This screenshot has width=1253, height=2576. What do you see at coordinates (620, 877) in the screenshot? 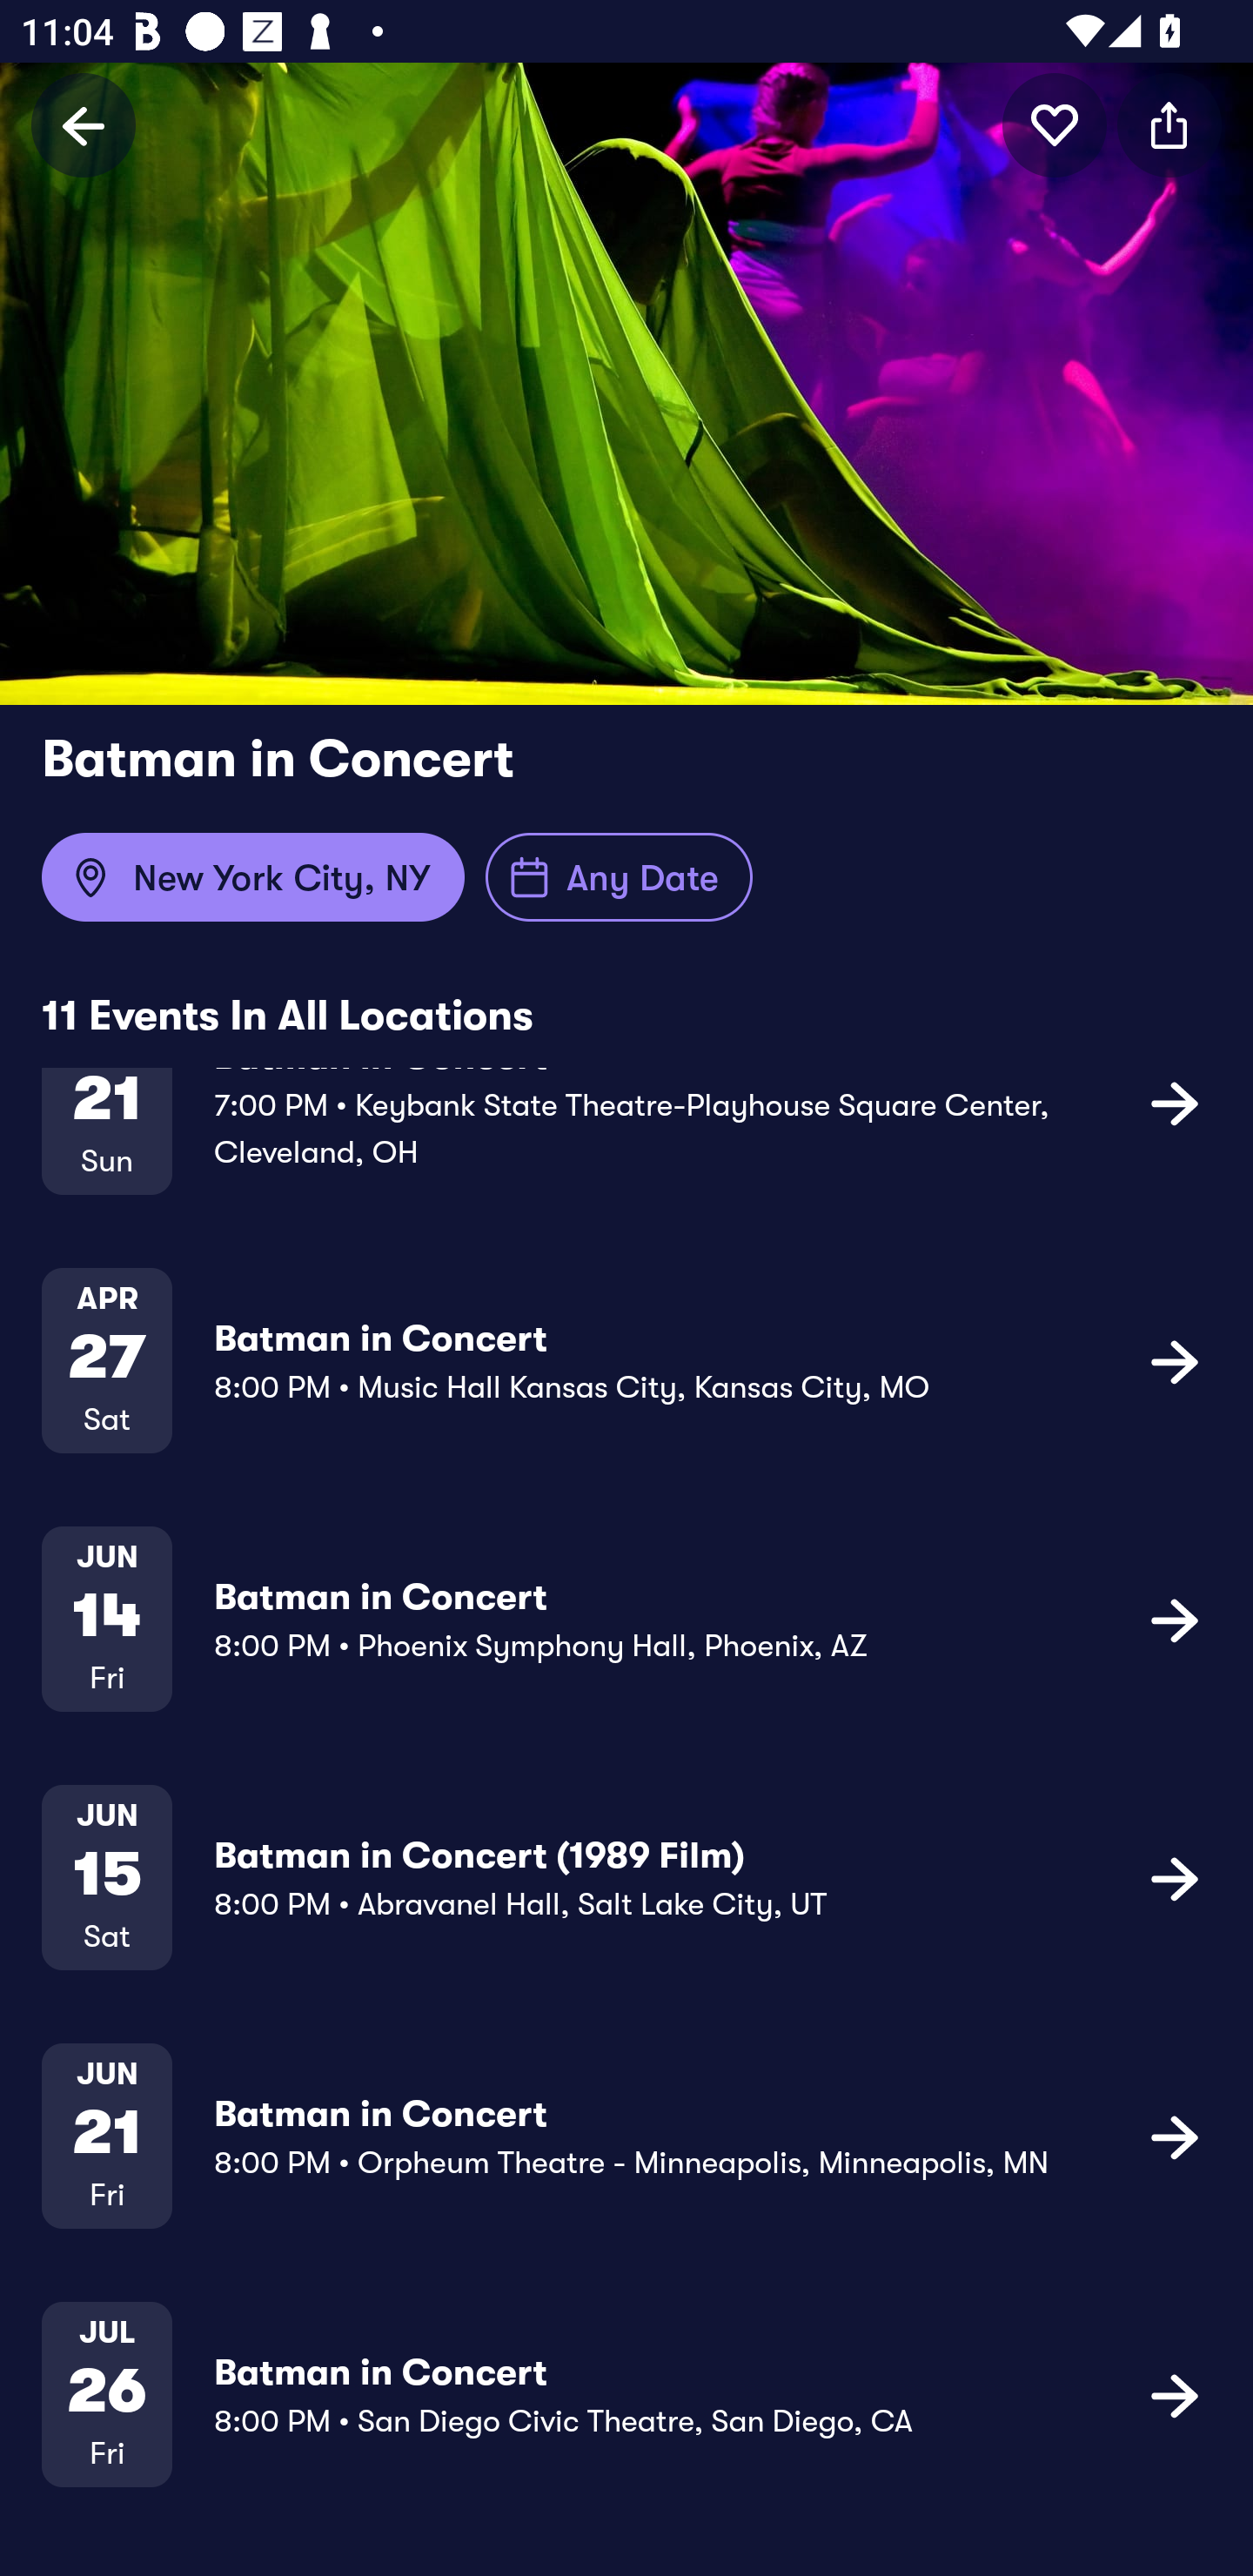
I see `Any Date` at bounding box center [620, 877].